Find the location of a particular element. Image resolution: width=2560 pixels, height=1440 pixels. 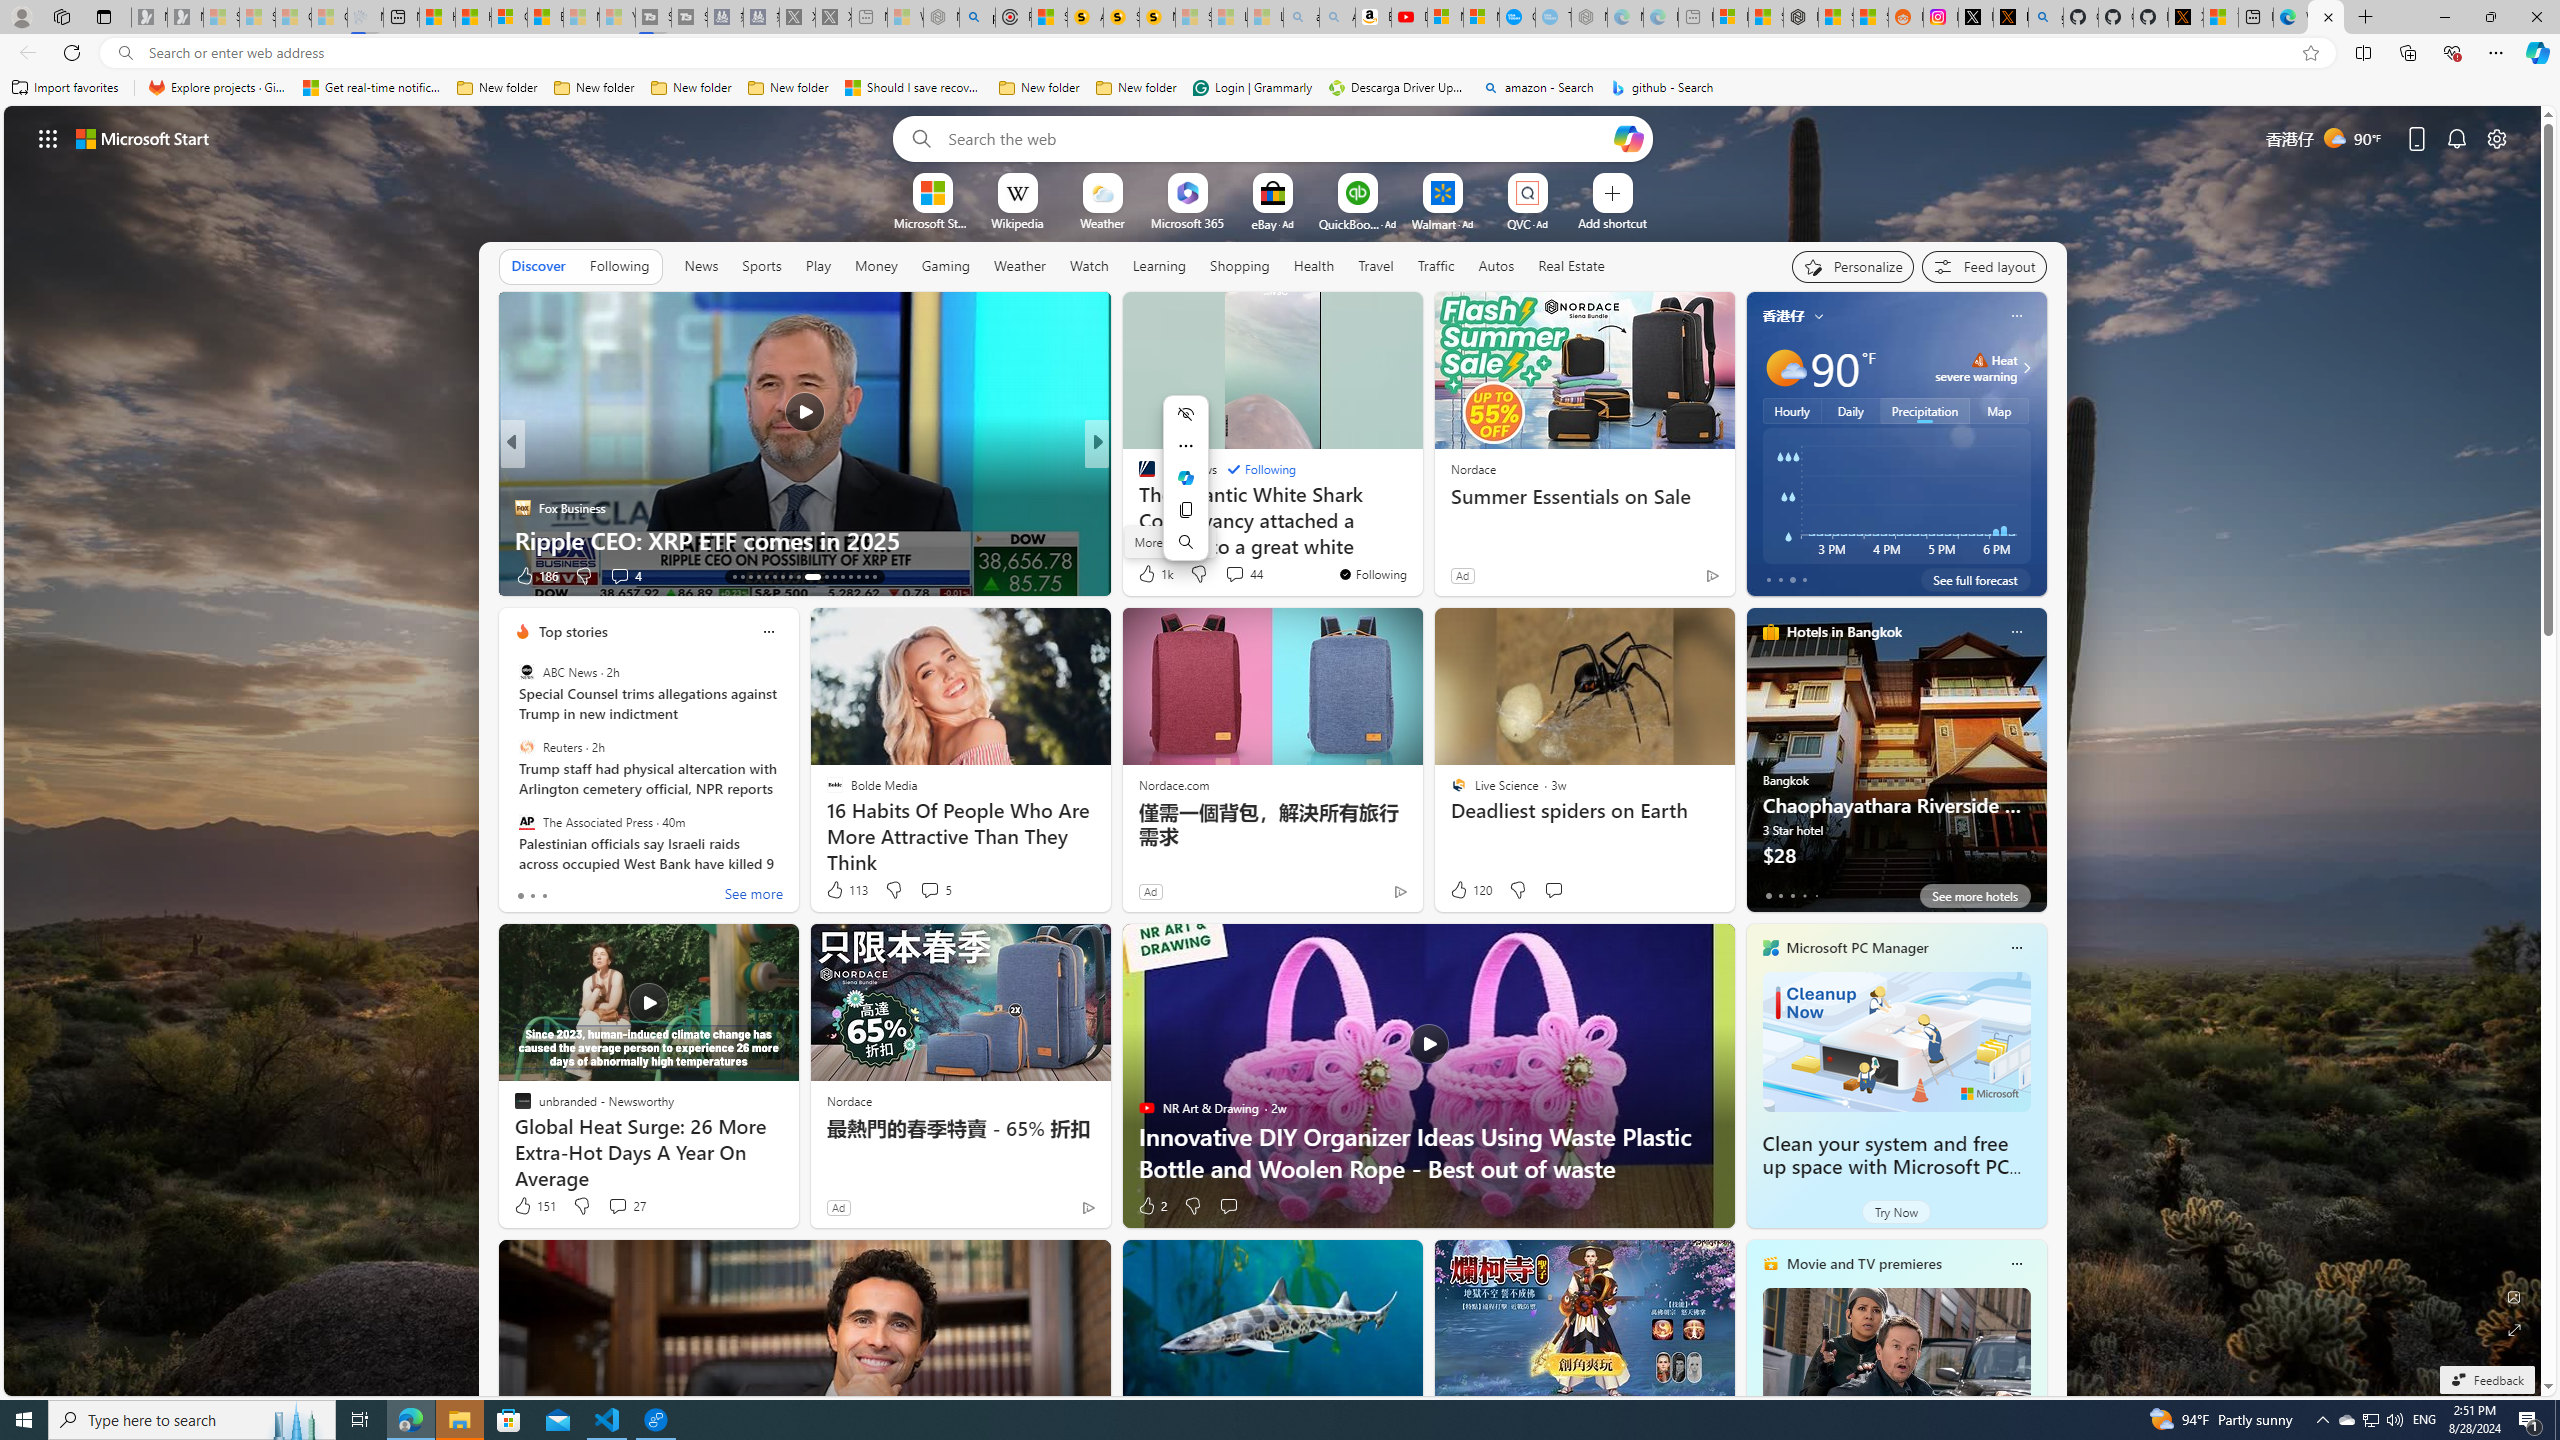

AutomationID: tab-23 is located at coordinates (826, 577).